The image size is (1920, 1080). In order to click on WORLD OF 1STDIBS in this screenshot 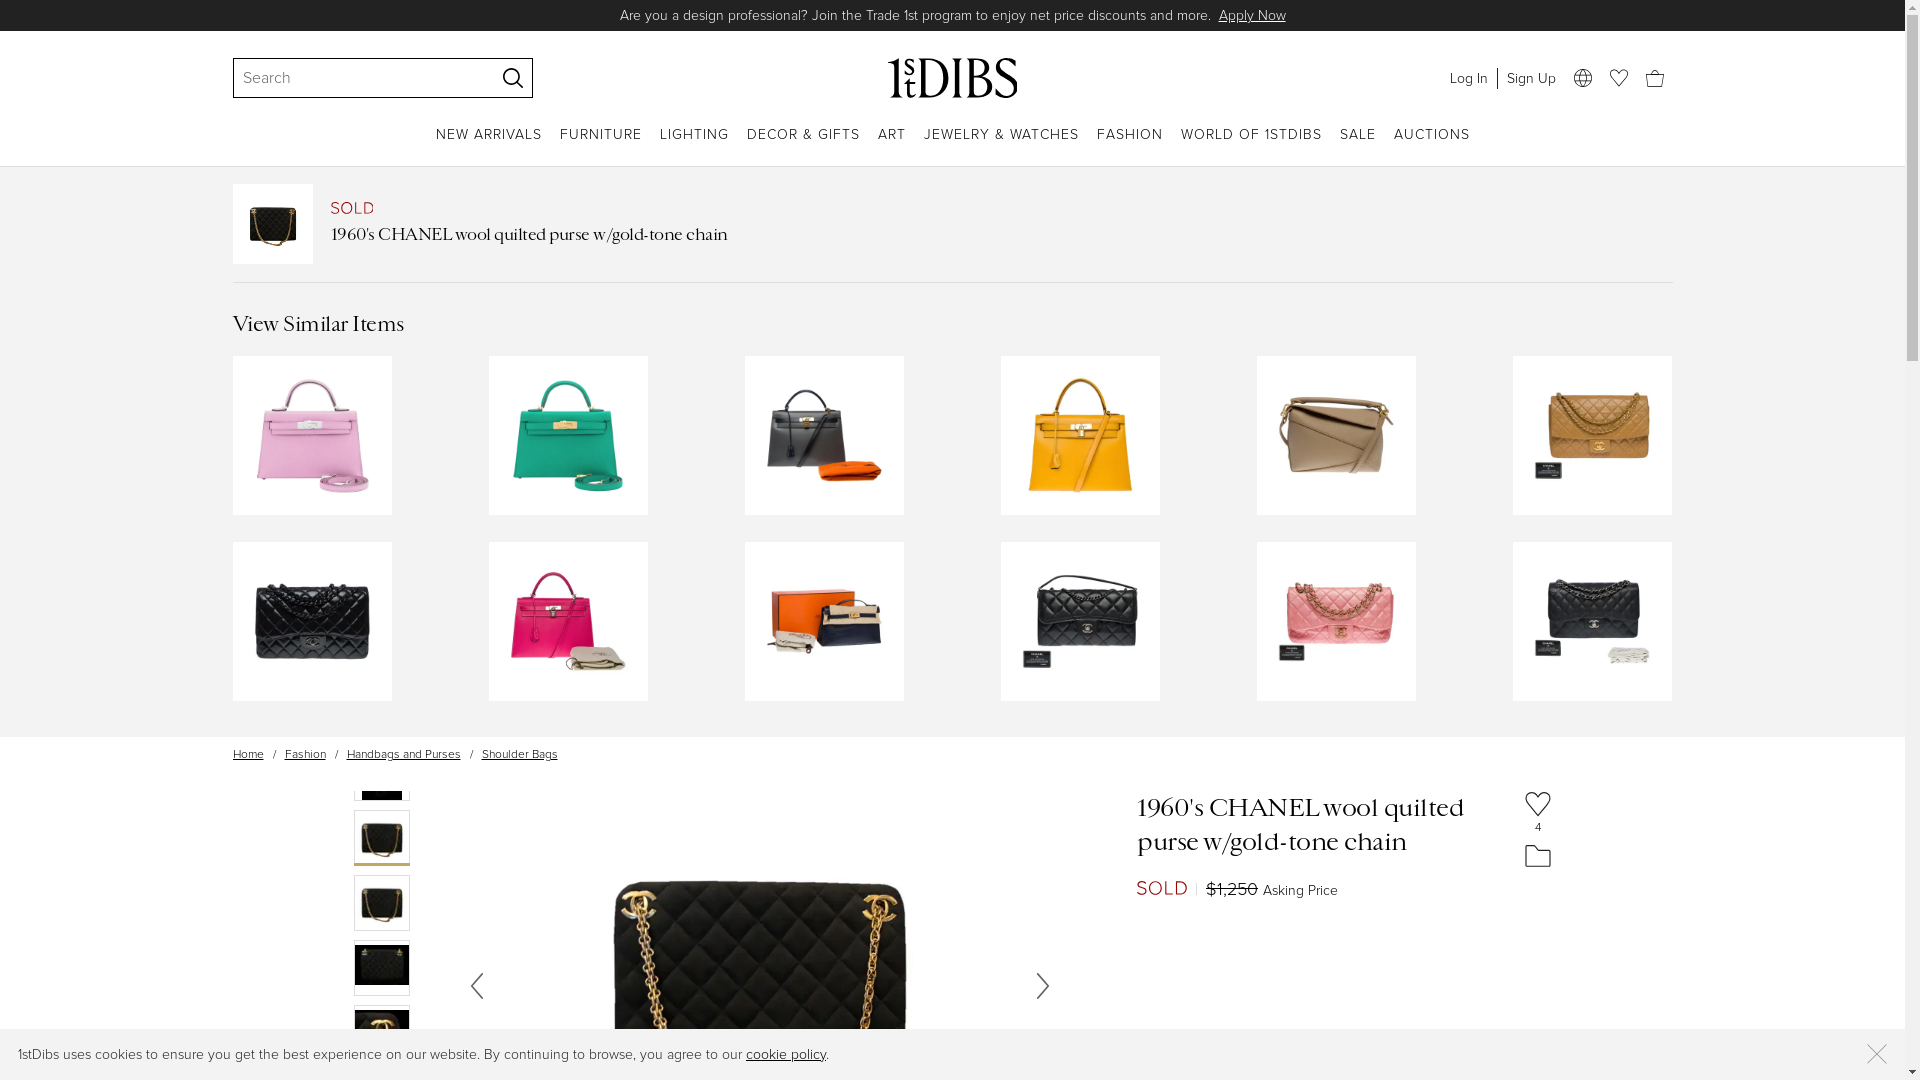, I will do `click(1250, 146)`.